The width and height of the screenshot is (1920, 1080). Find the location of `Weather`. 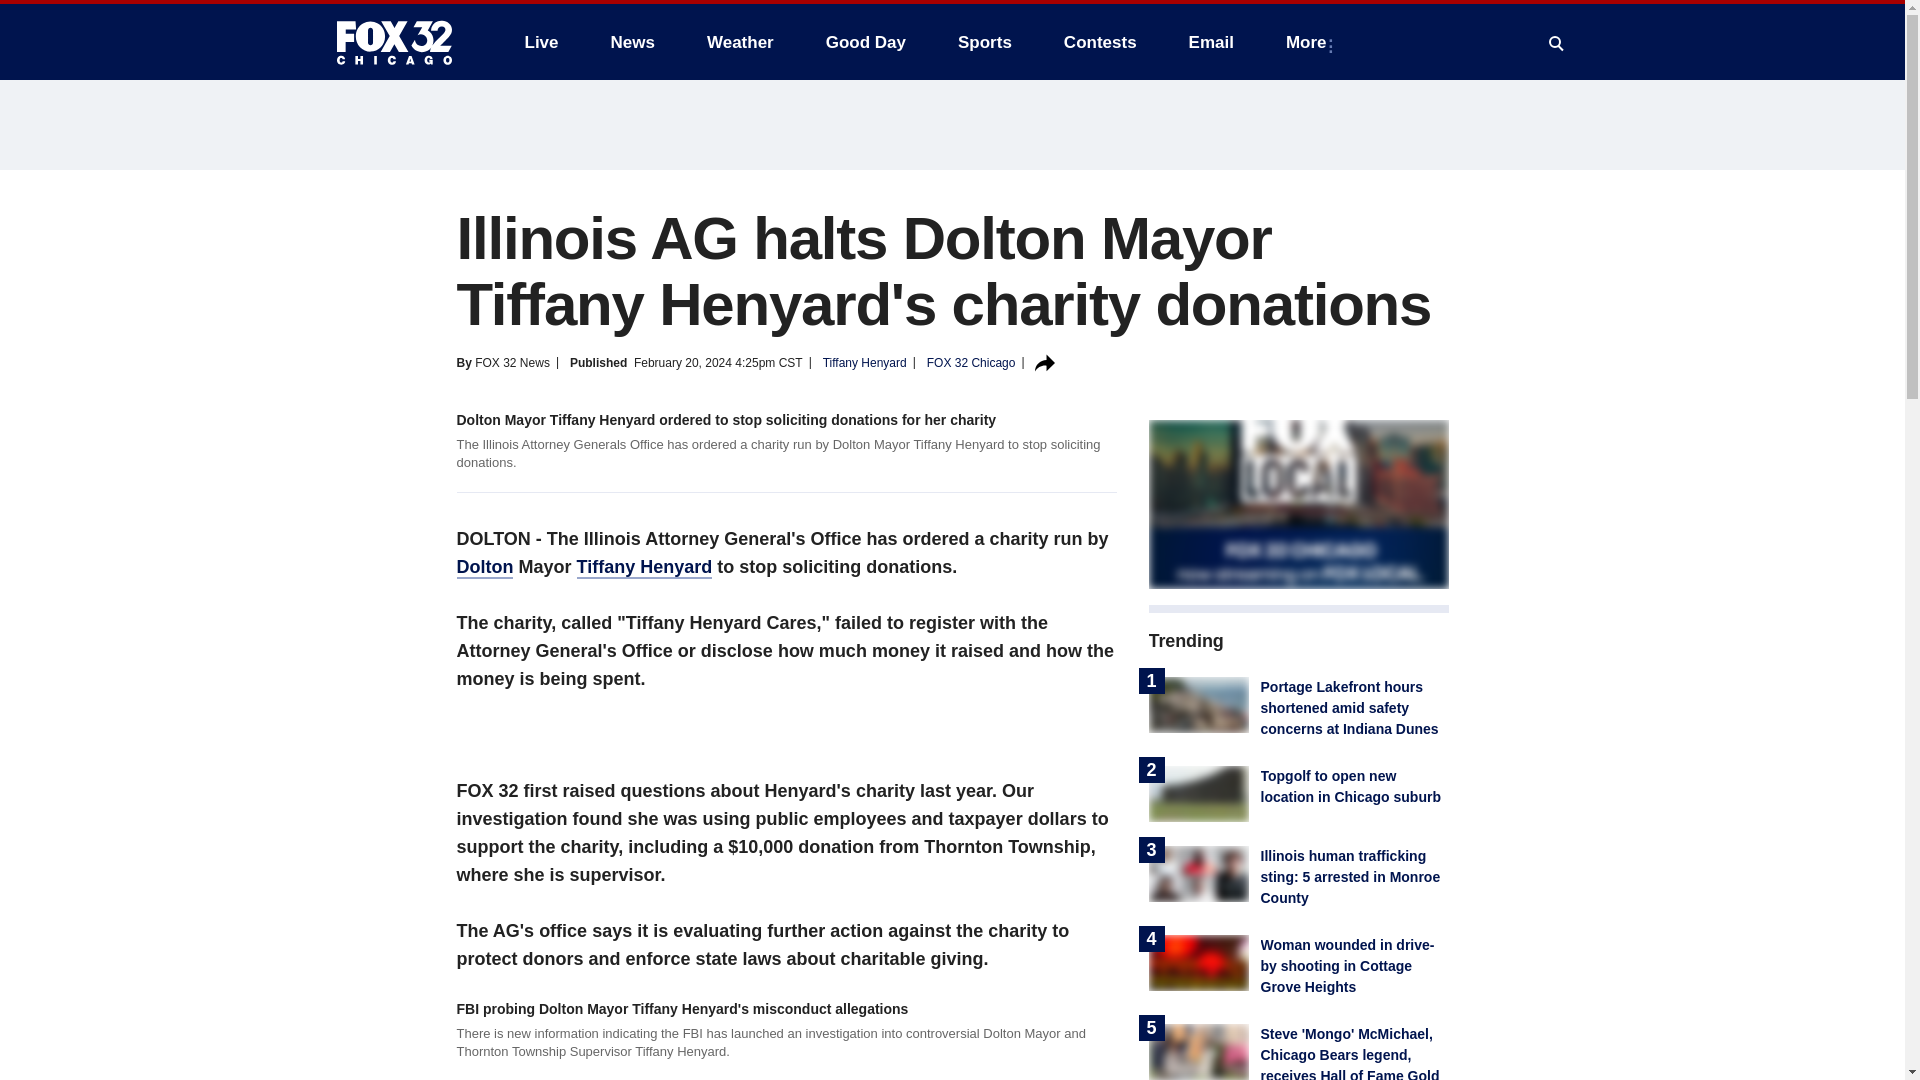

Weather is located at coordinates (740, 42).